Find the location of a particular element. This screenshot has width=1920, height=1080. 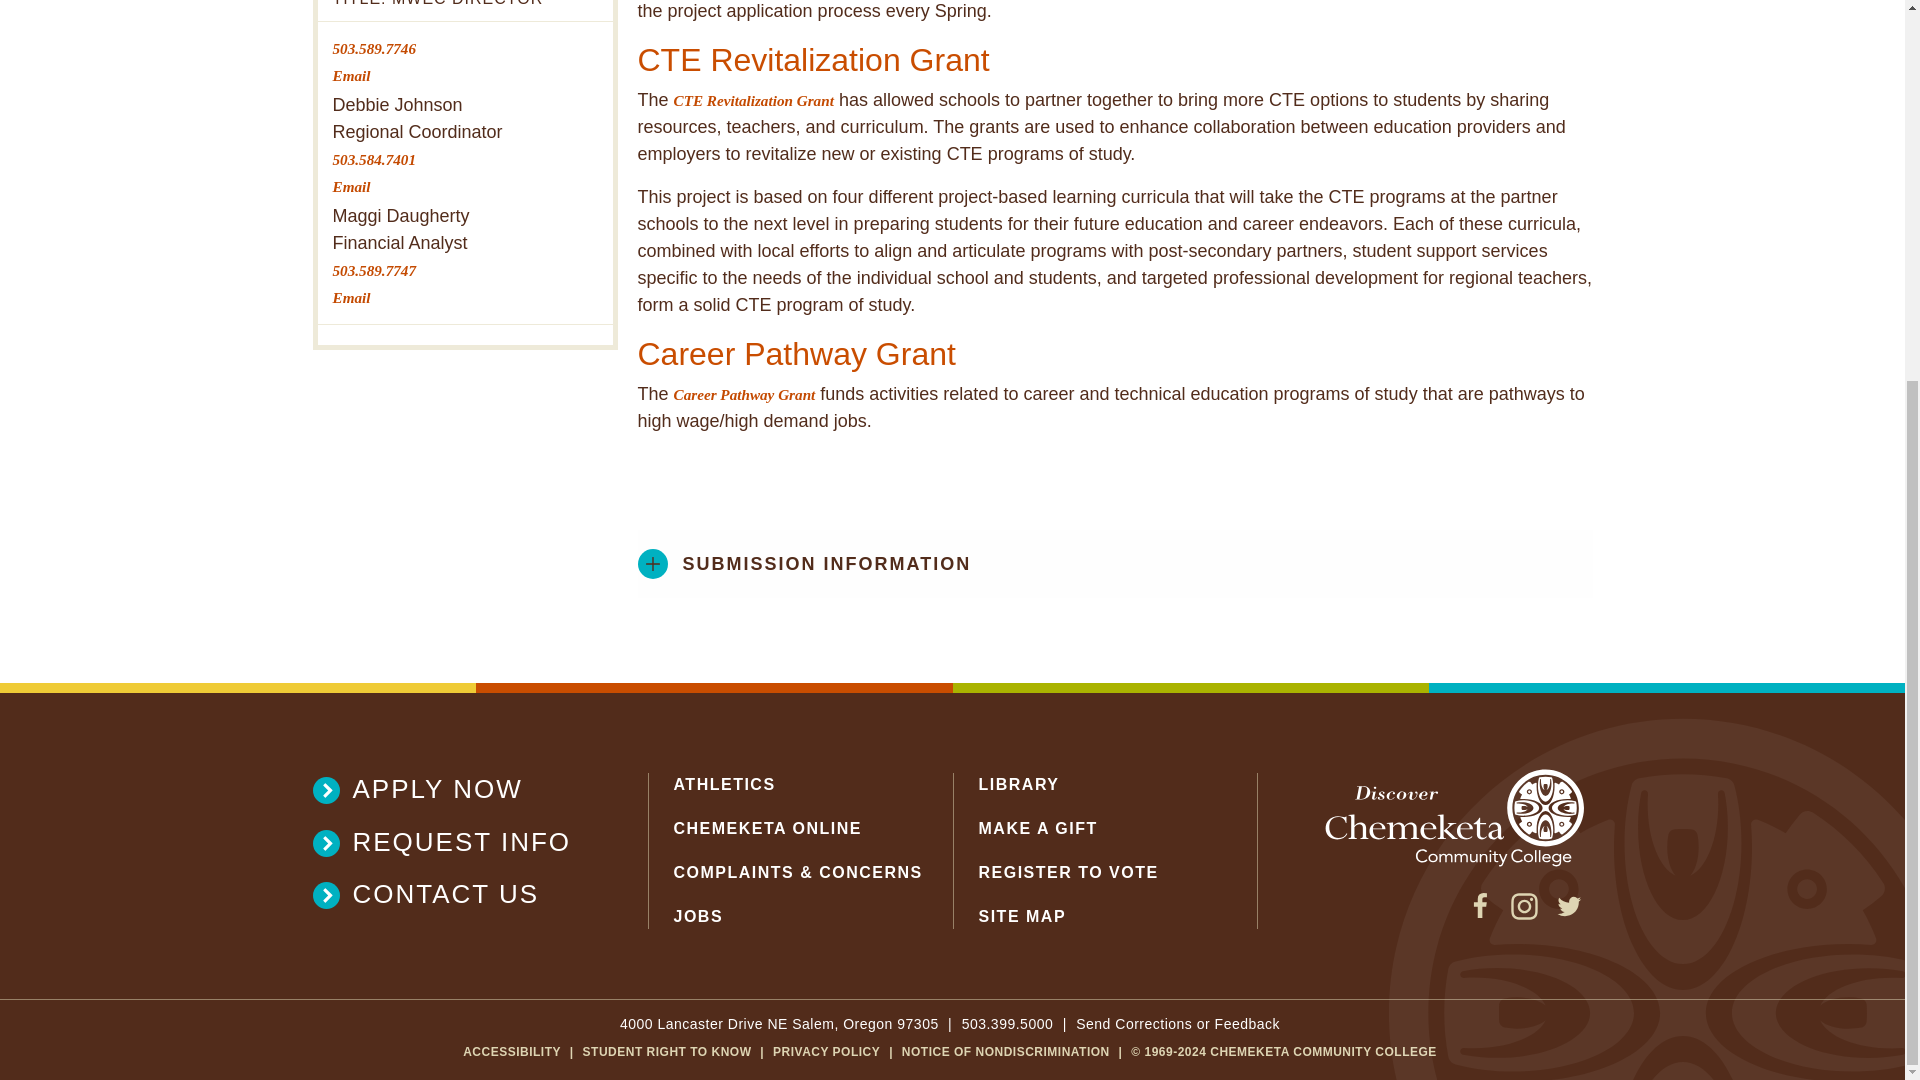

Instagram is located at coordinates (1524, 914).